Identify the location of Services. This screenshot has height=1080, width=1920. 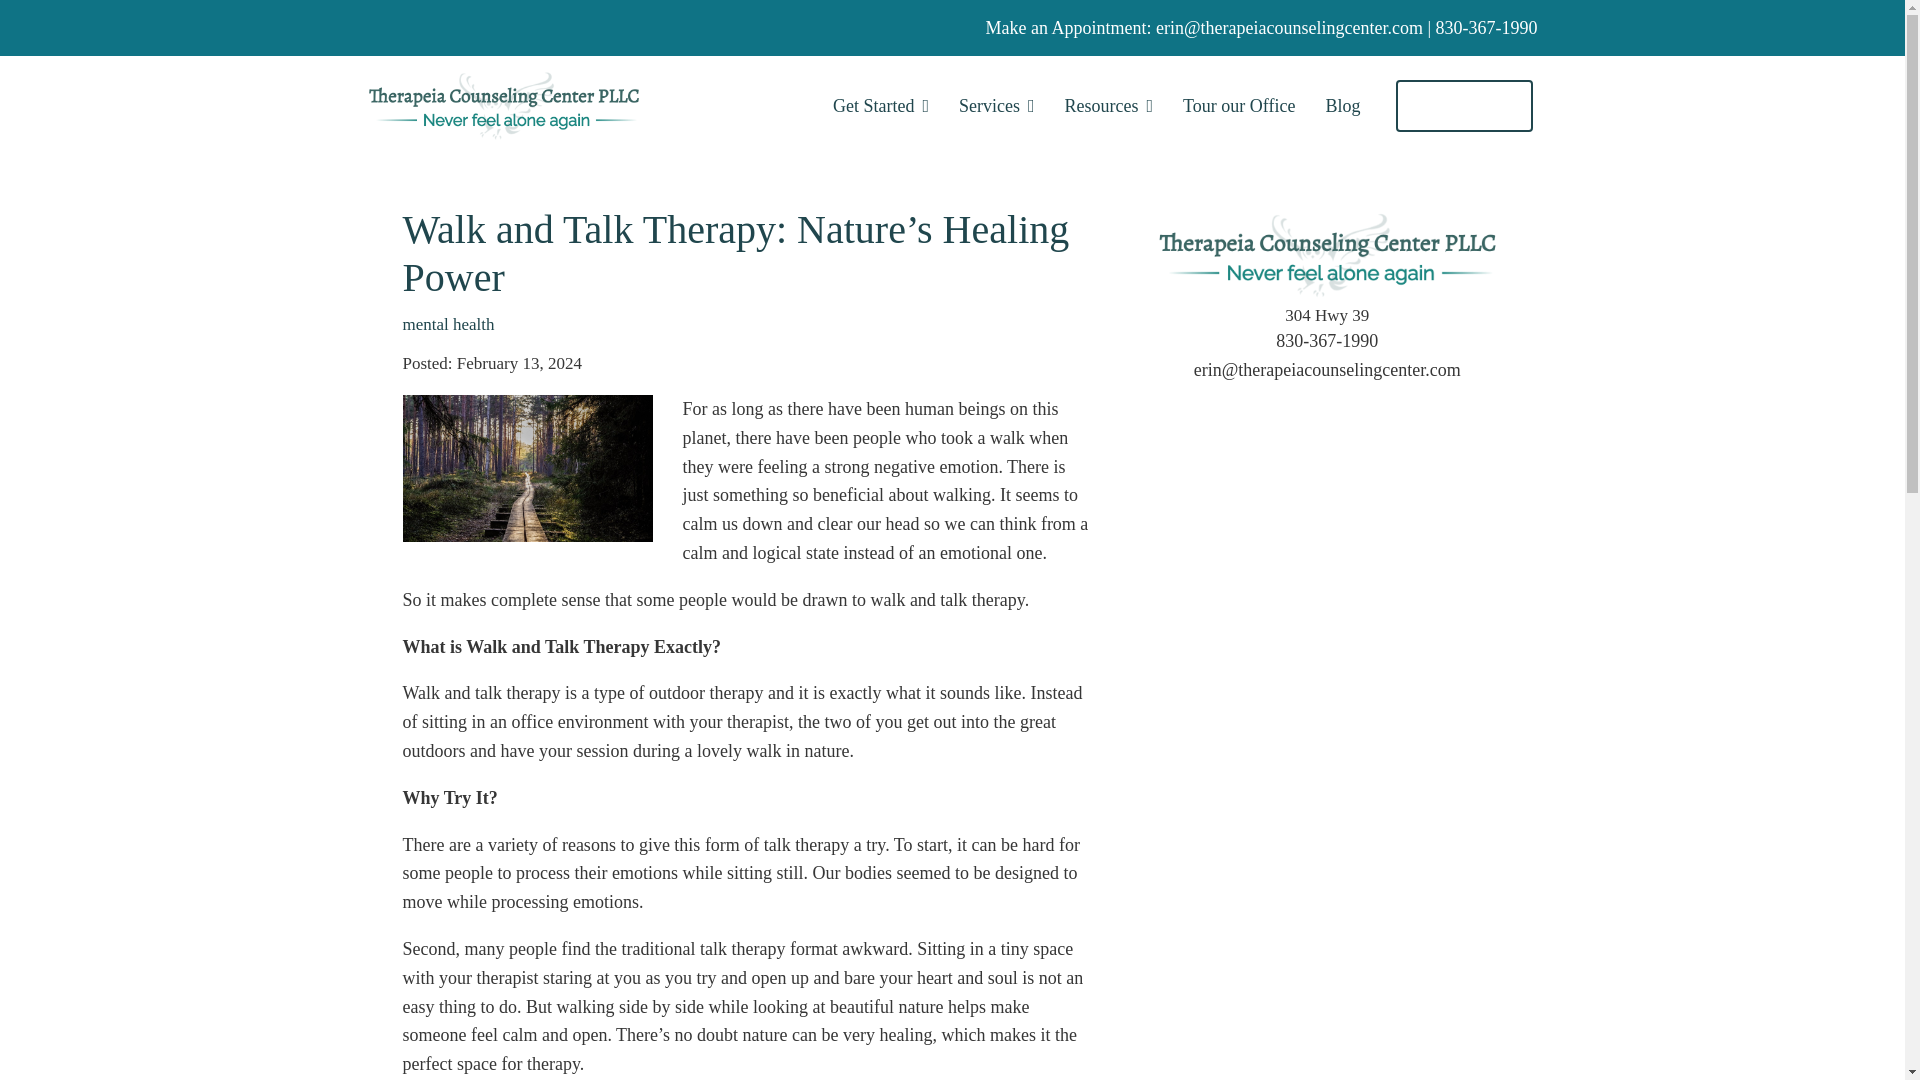
(996, 106).